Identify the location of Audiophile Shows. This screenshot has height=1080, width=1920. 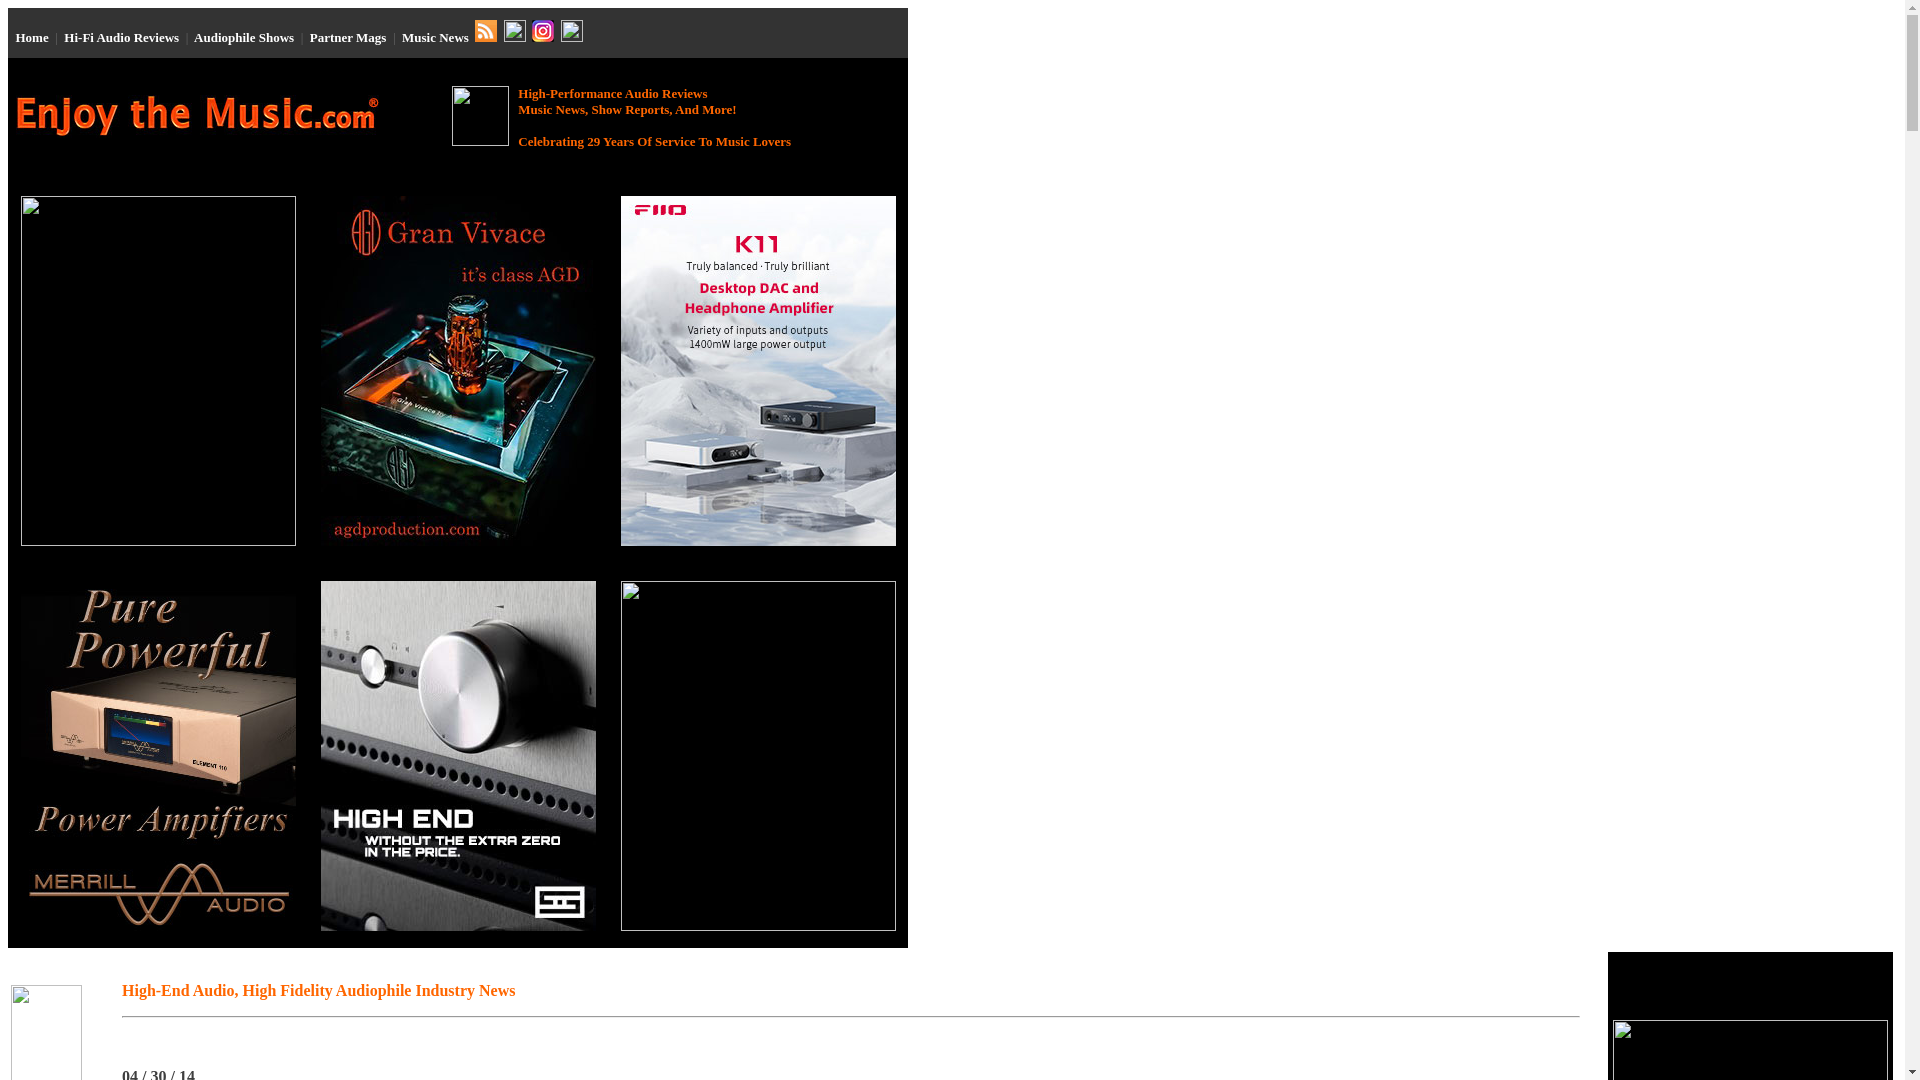
(243, 38).